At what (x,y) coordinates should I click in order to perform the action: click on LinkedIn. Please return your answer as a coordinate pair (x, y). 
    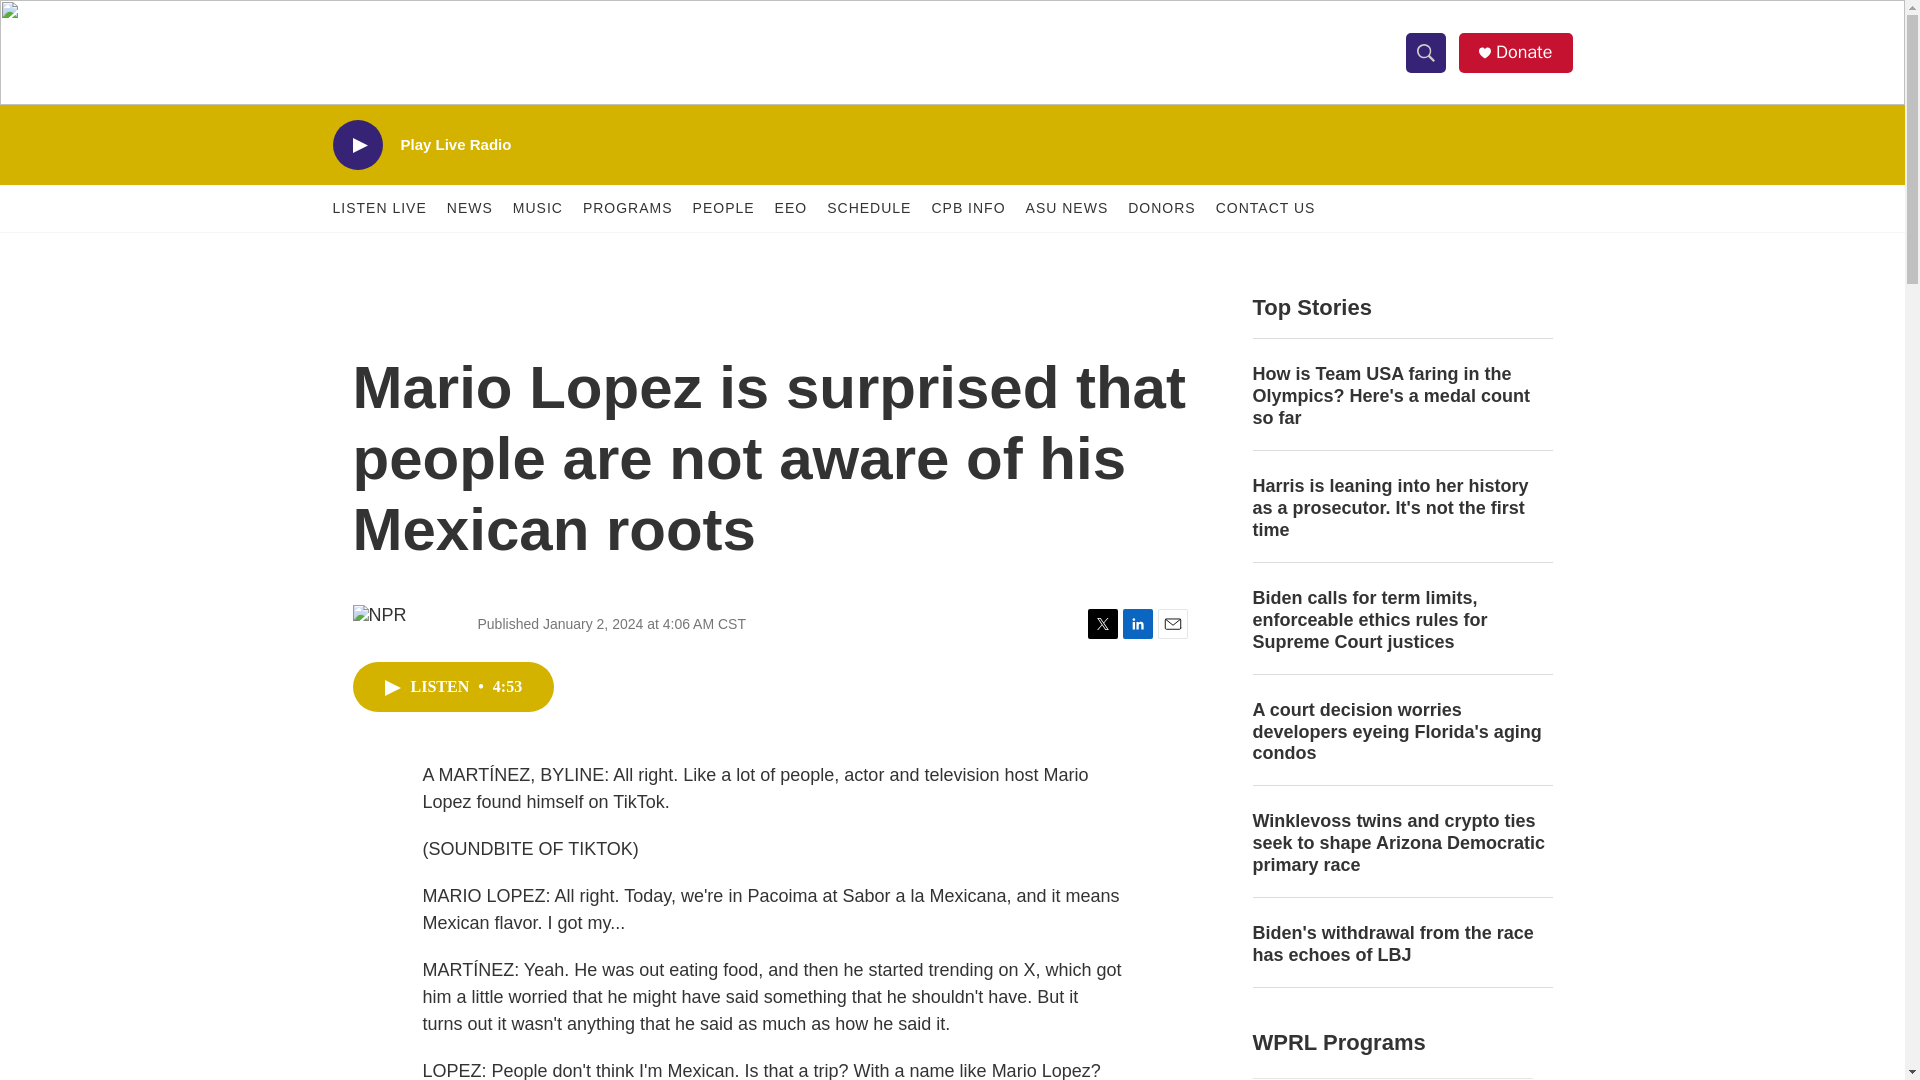
    Looking at the image, I should click on (1136, 624).